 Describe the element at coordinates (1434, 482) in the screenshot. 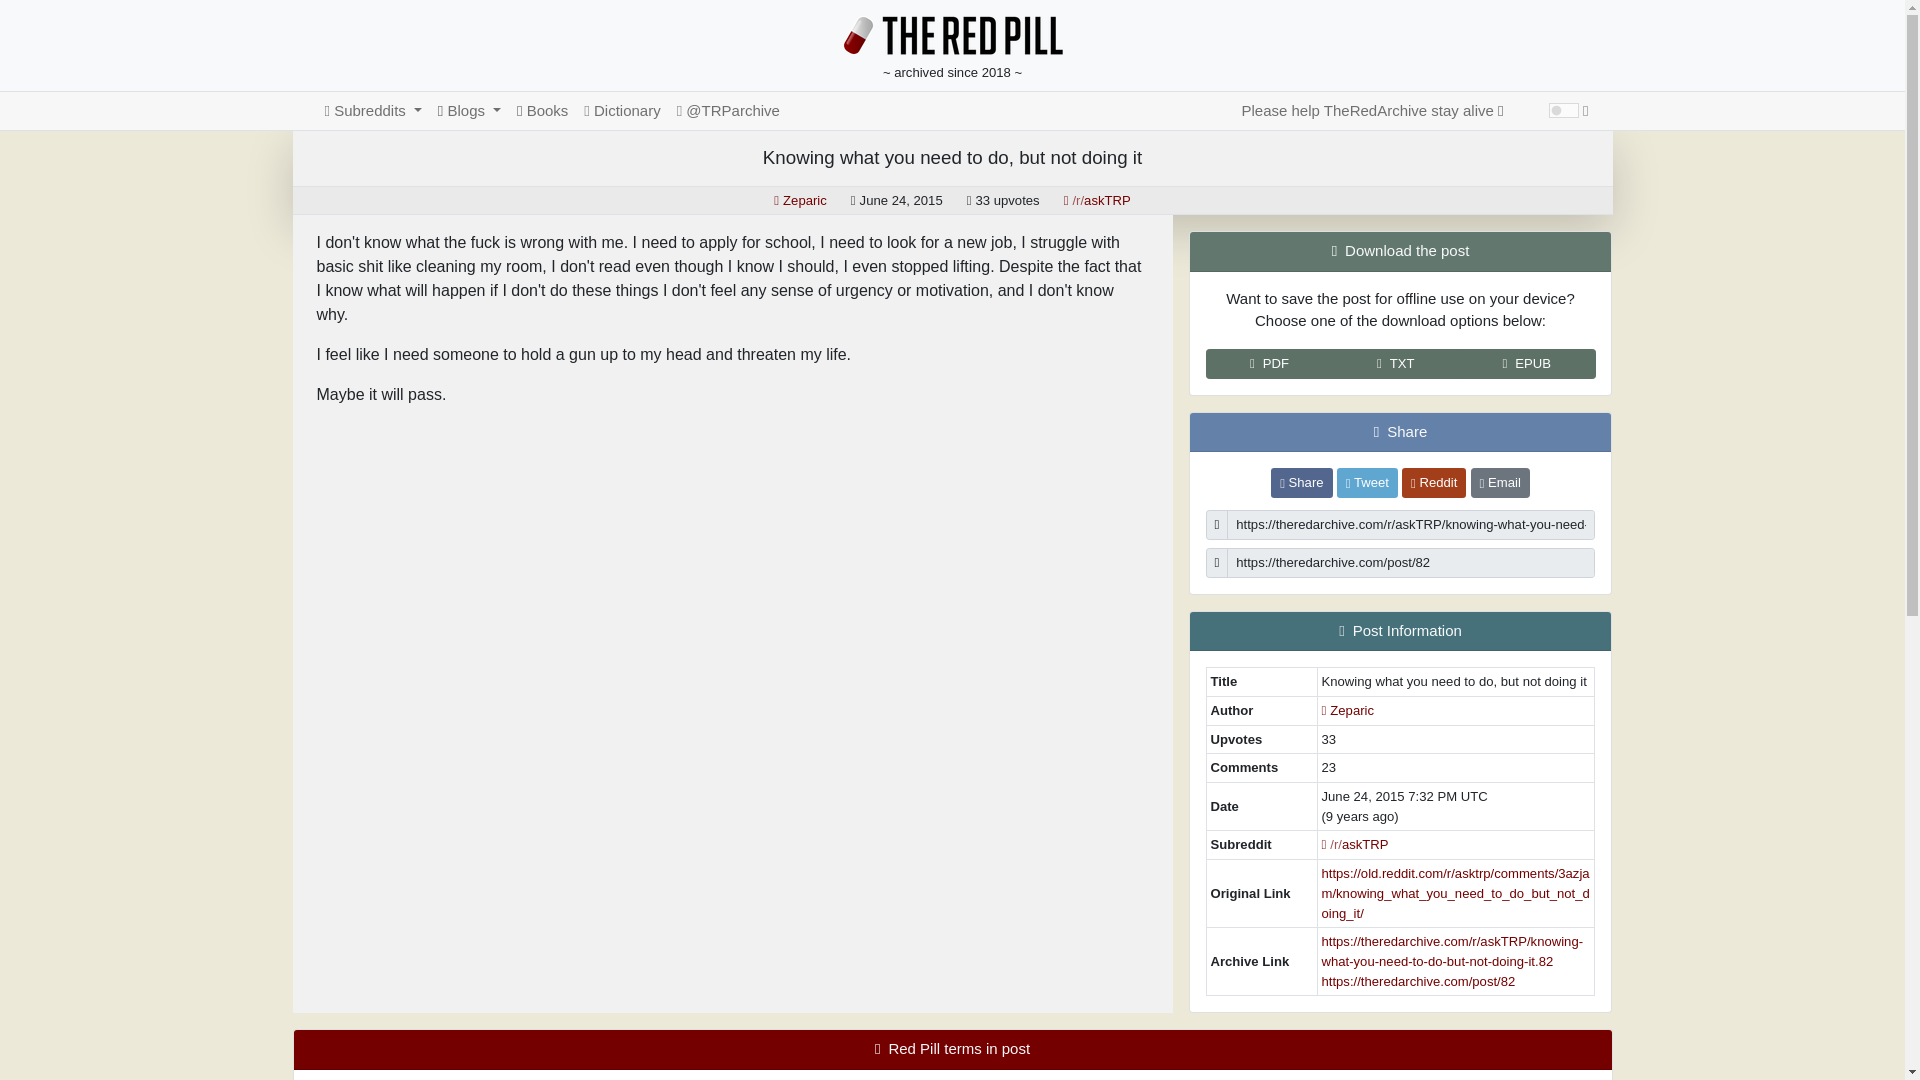

I see `Share this post on Reddit` at that location.